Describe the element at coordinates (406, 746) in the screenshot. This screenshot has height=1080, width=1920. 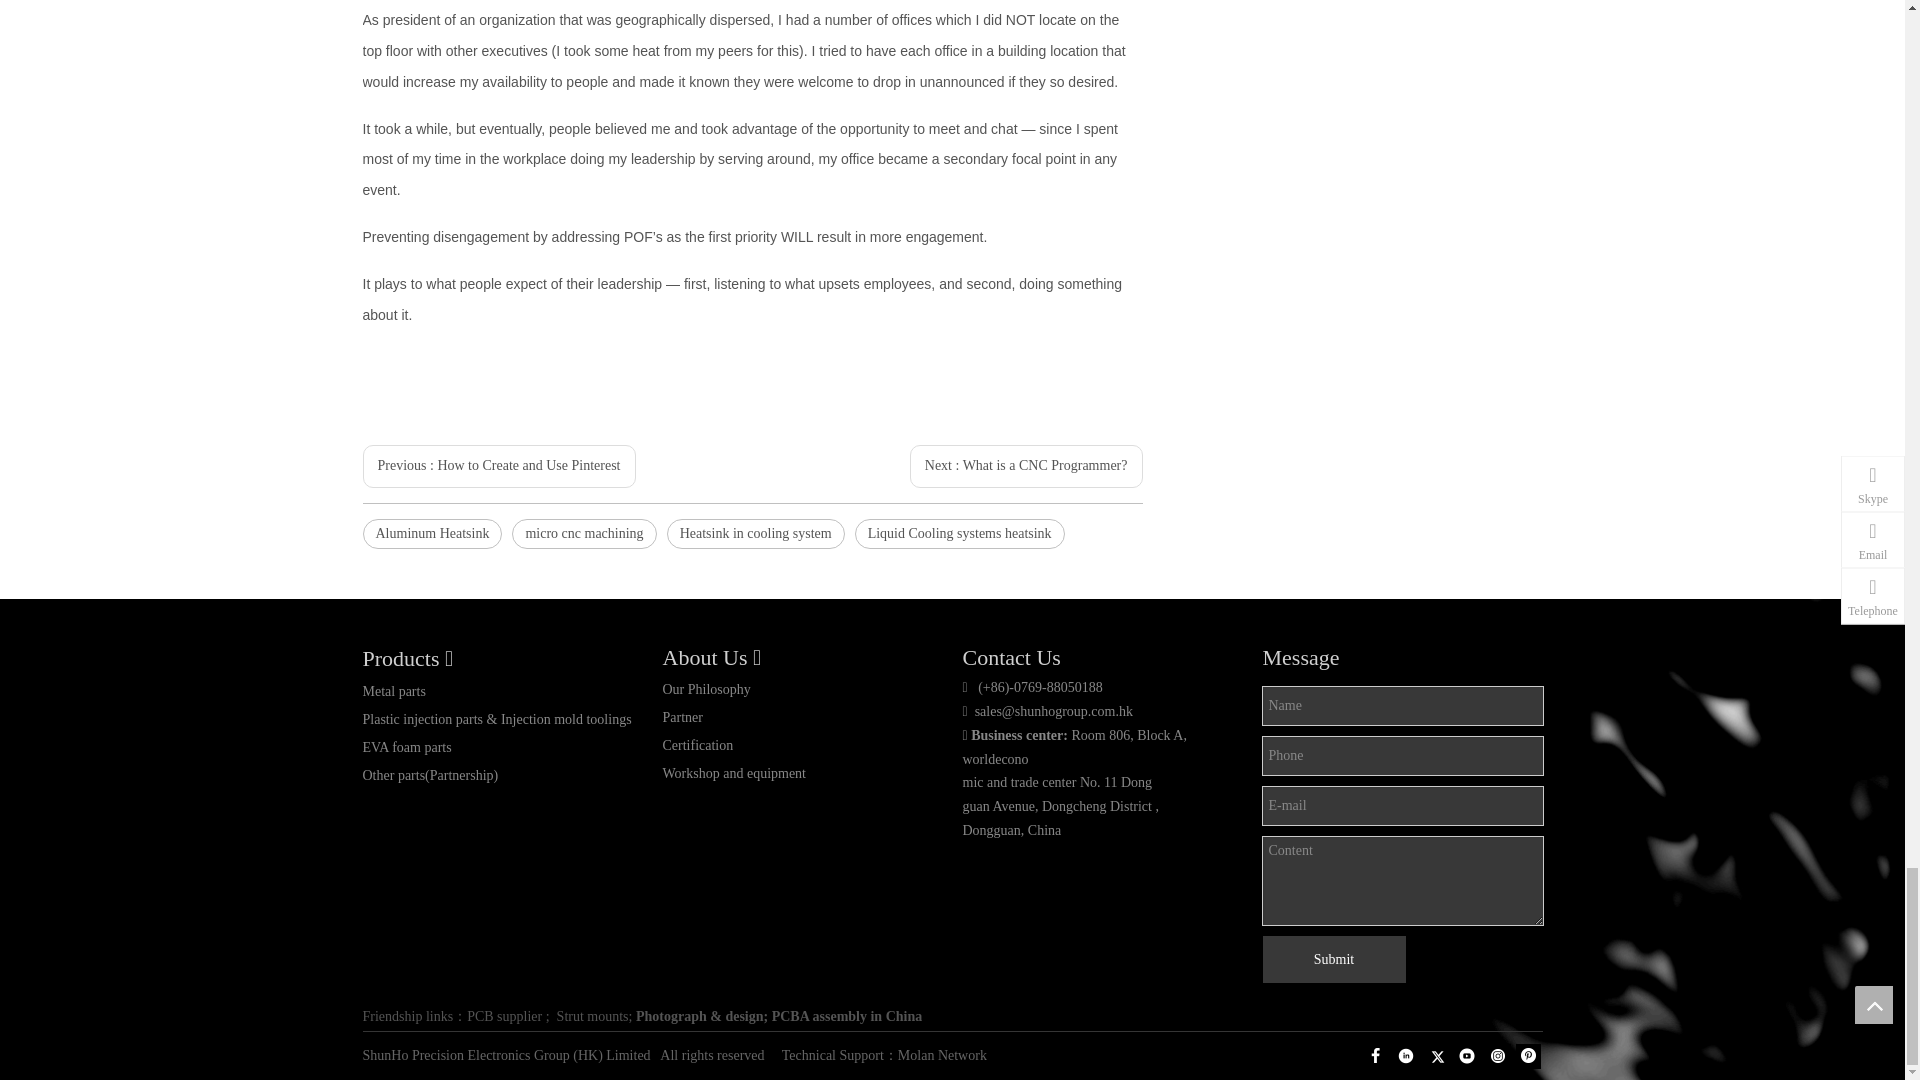
I see `EVA foam parts` at that location.